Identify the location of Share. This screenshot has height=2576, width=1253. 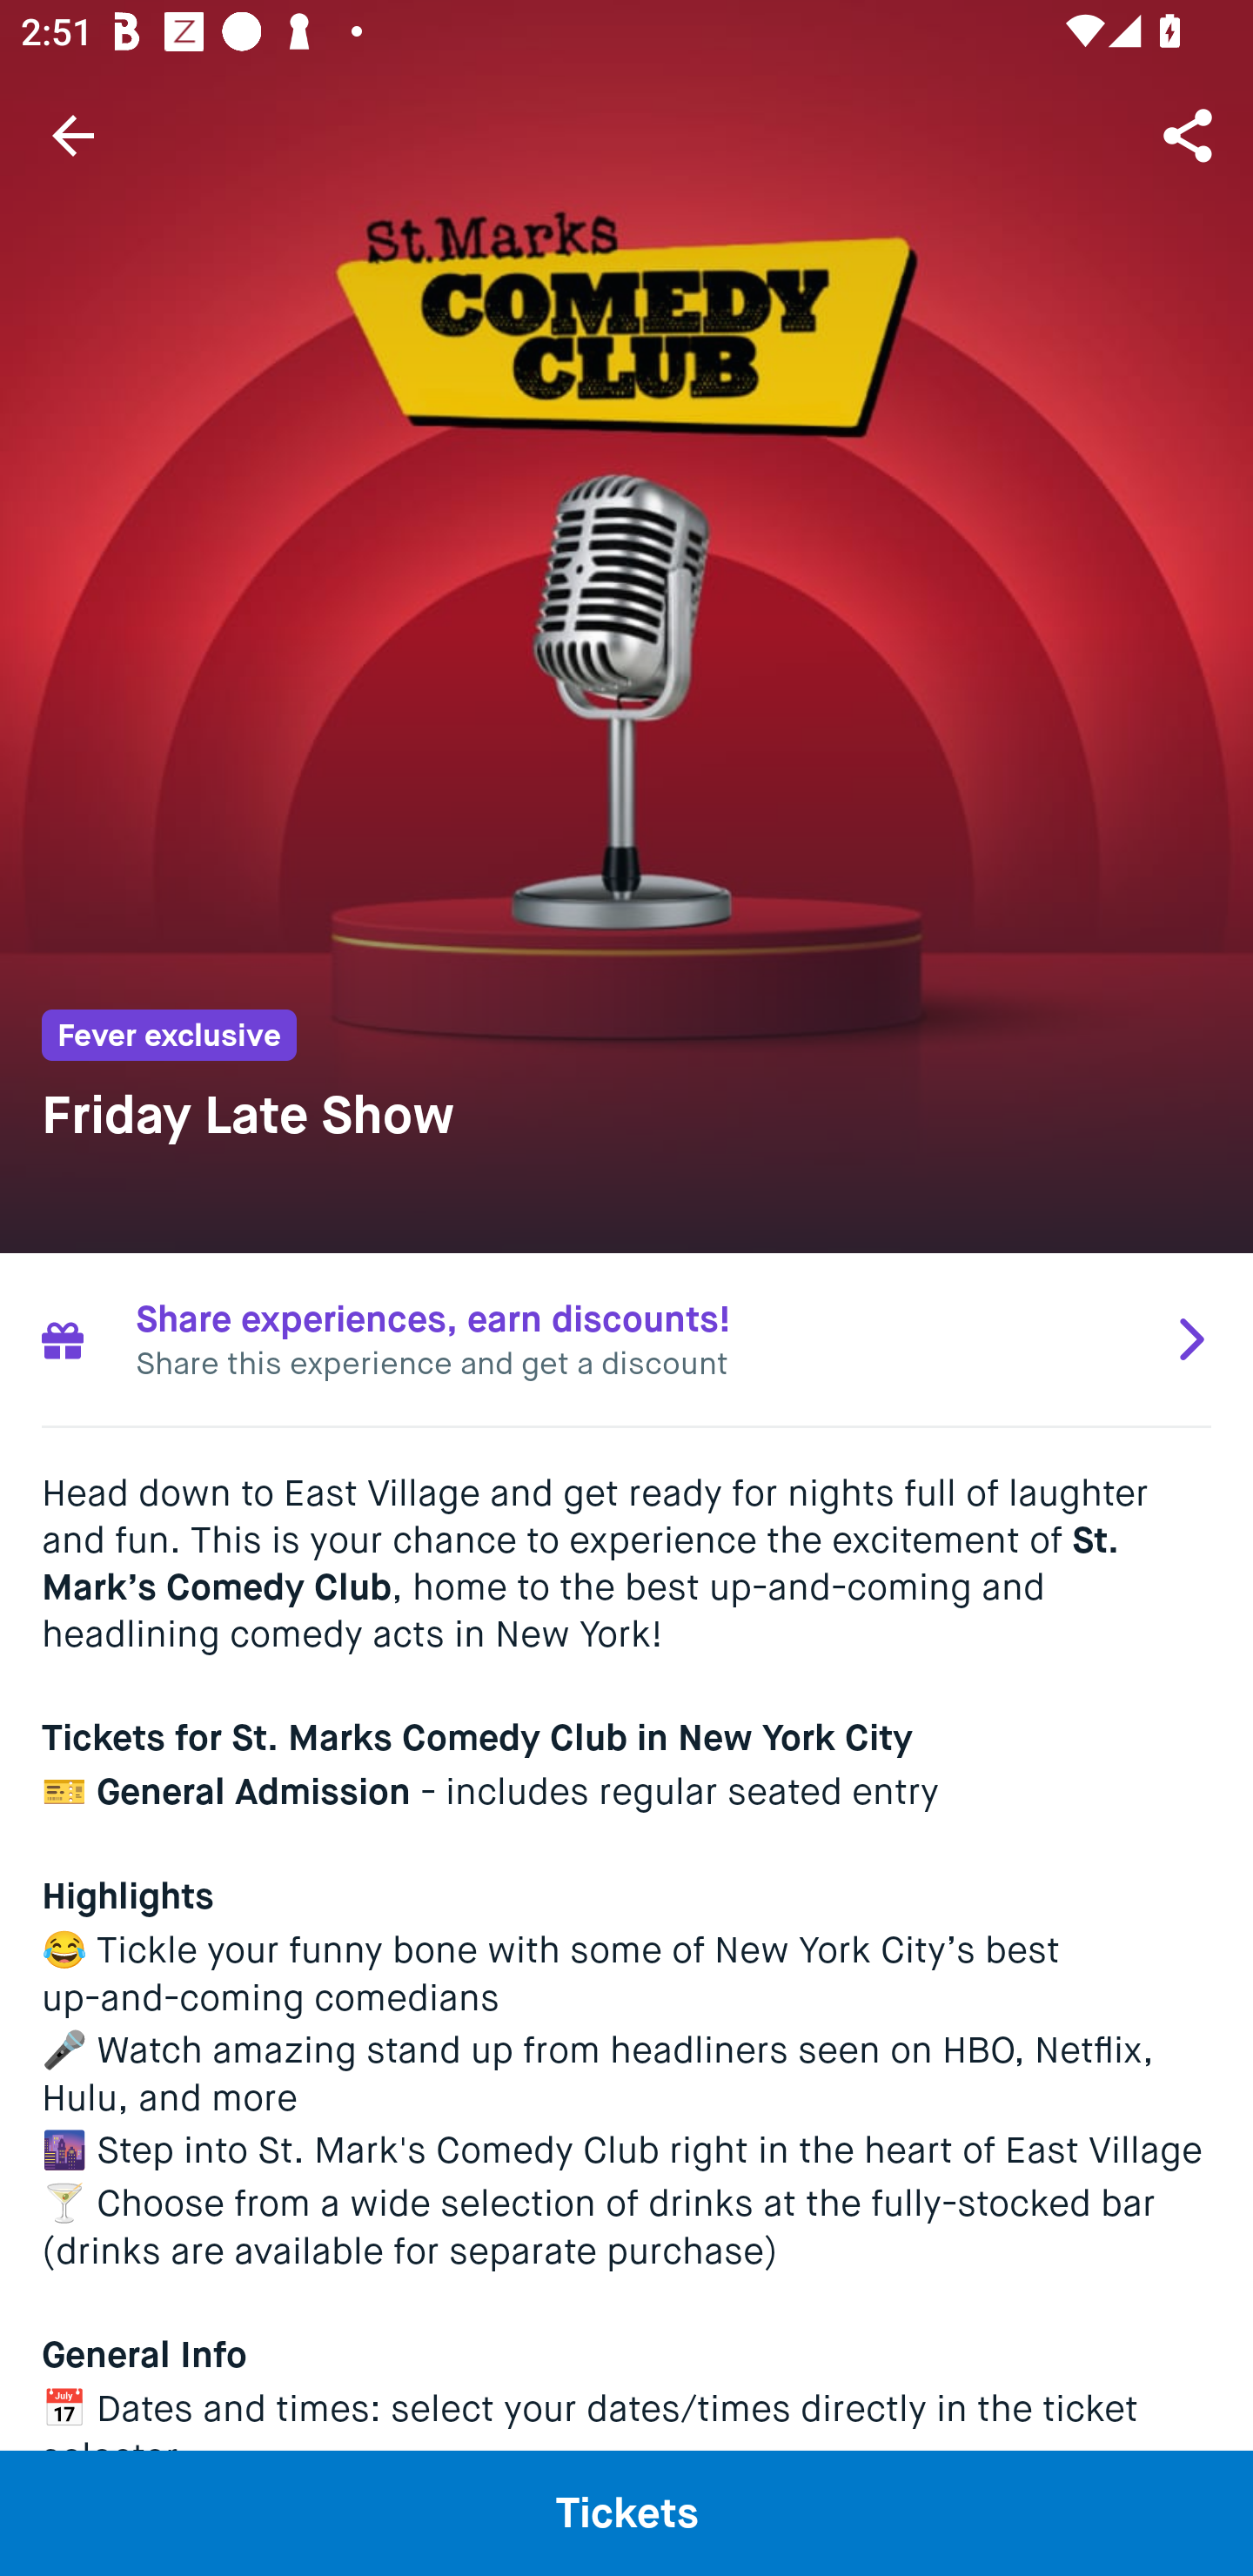
(1190, 134).